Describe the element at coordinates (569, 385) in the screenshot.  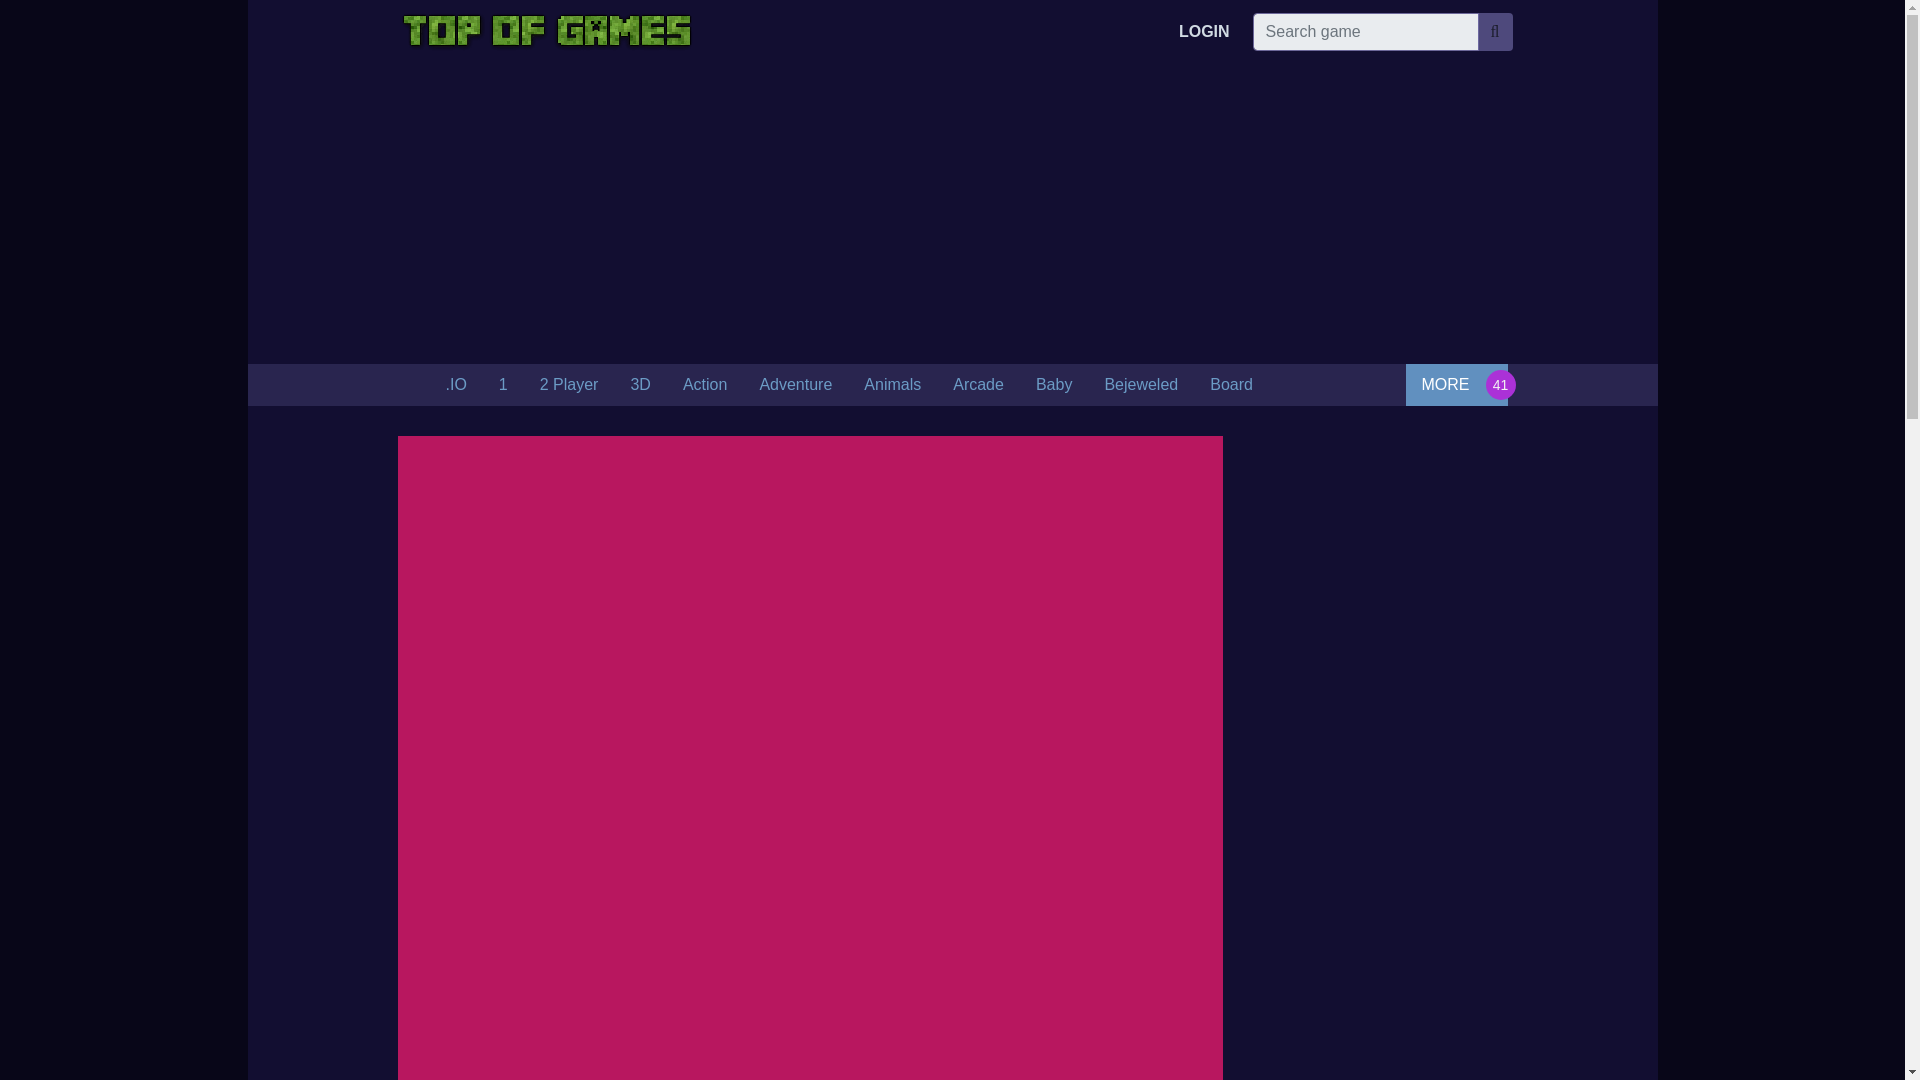
I see `2 Player` at that location.